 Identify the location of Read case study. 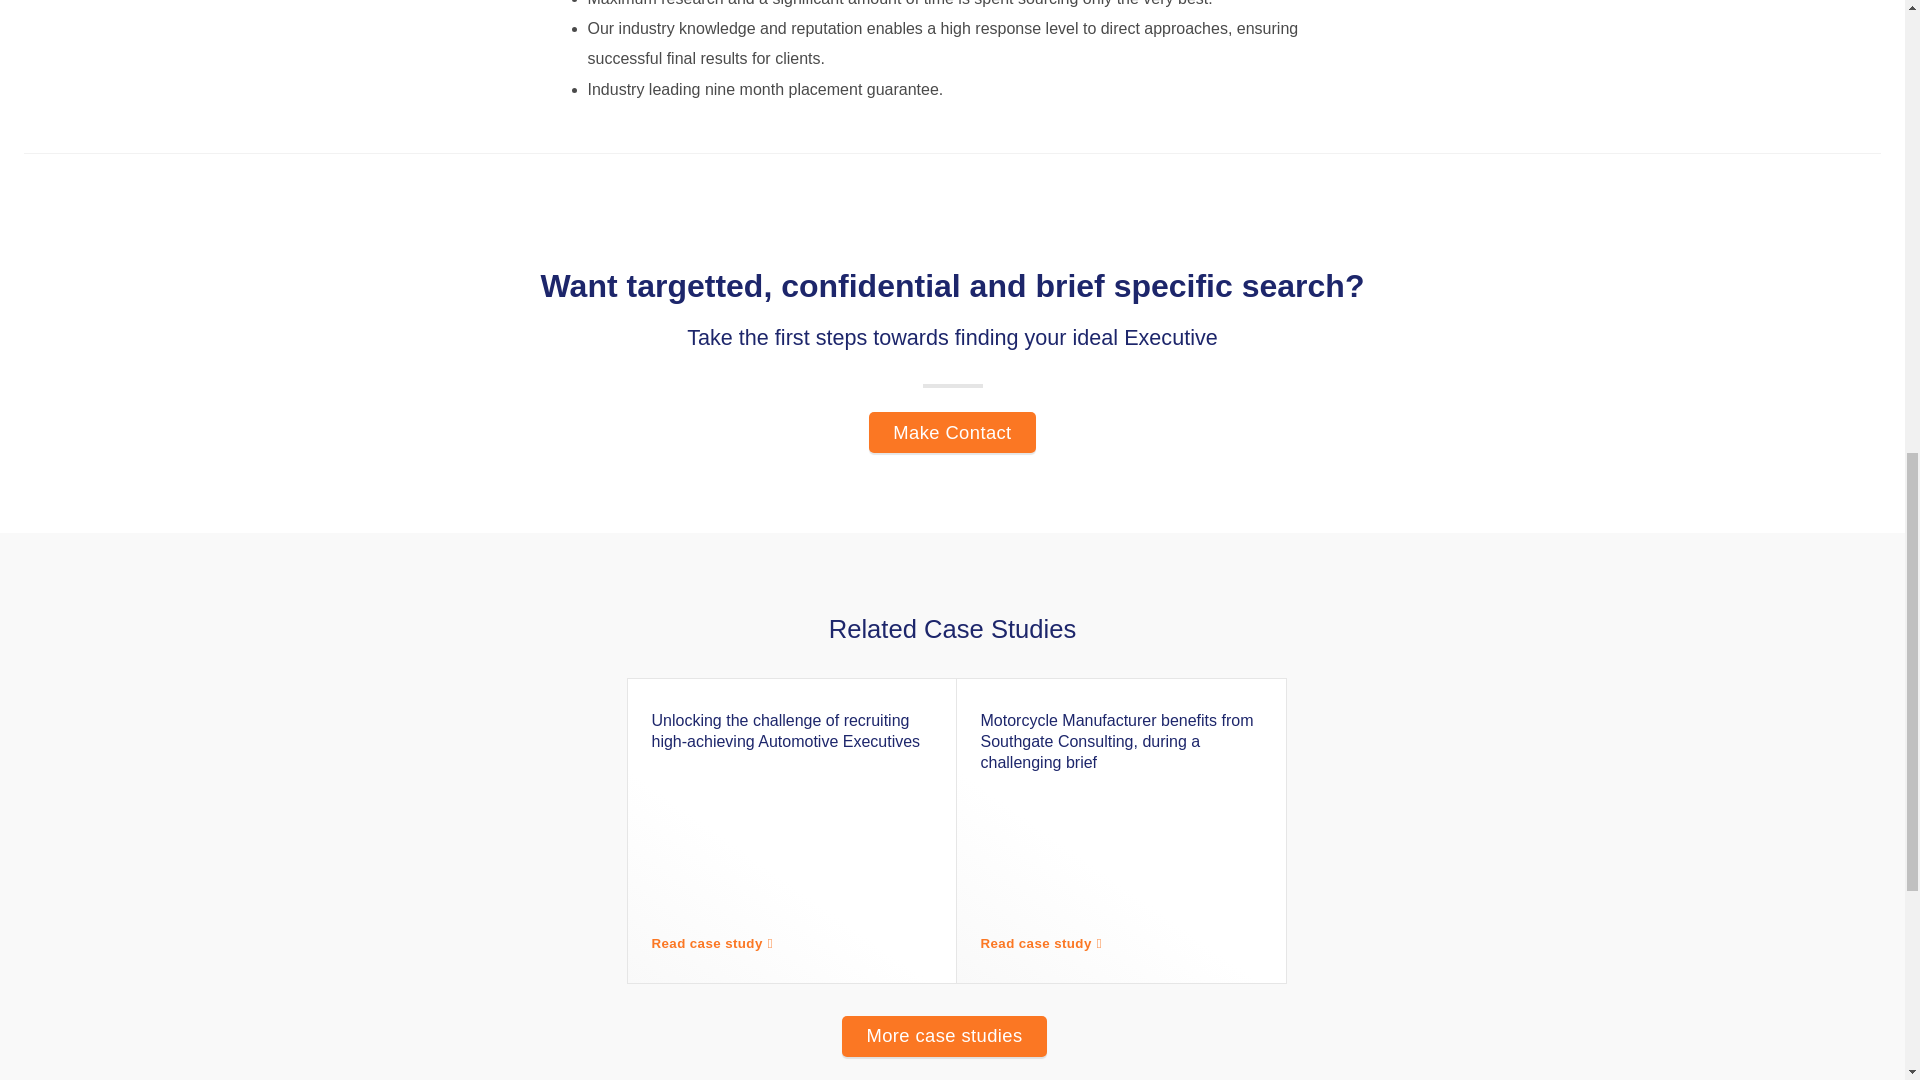
(718, 944).